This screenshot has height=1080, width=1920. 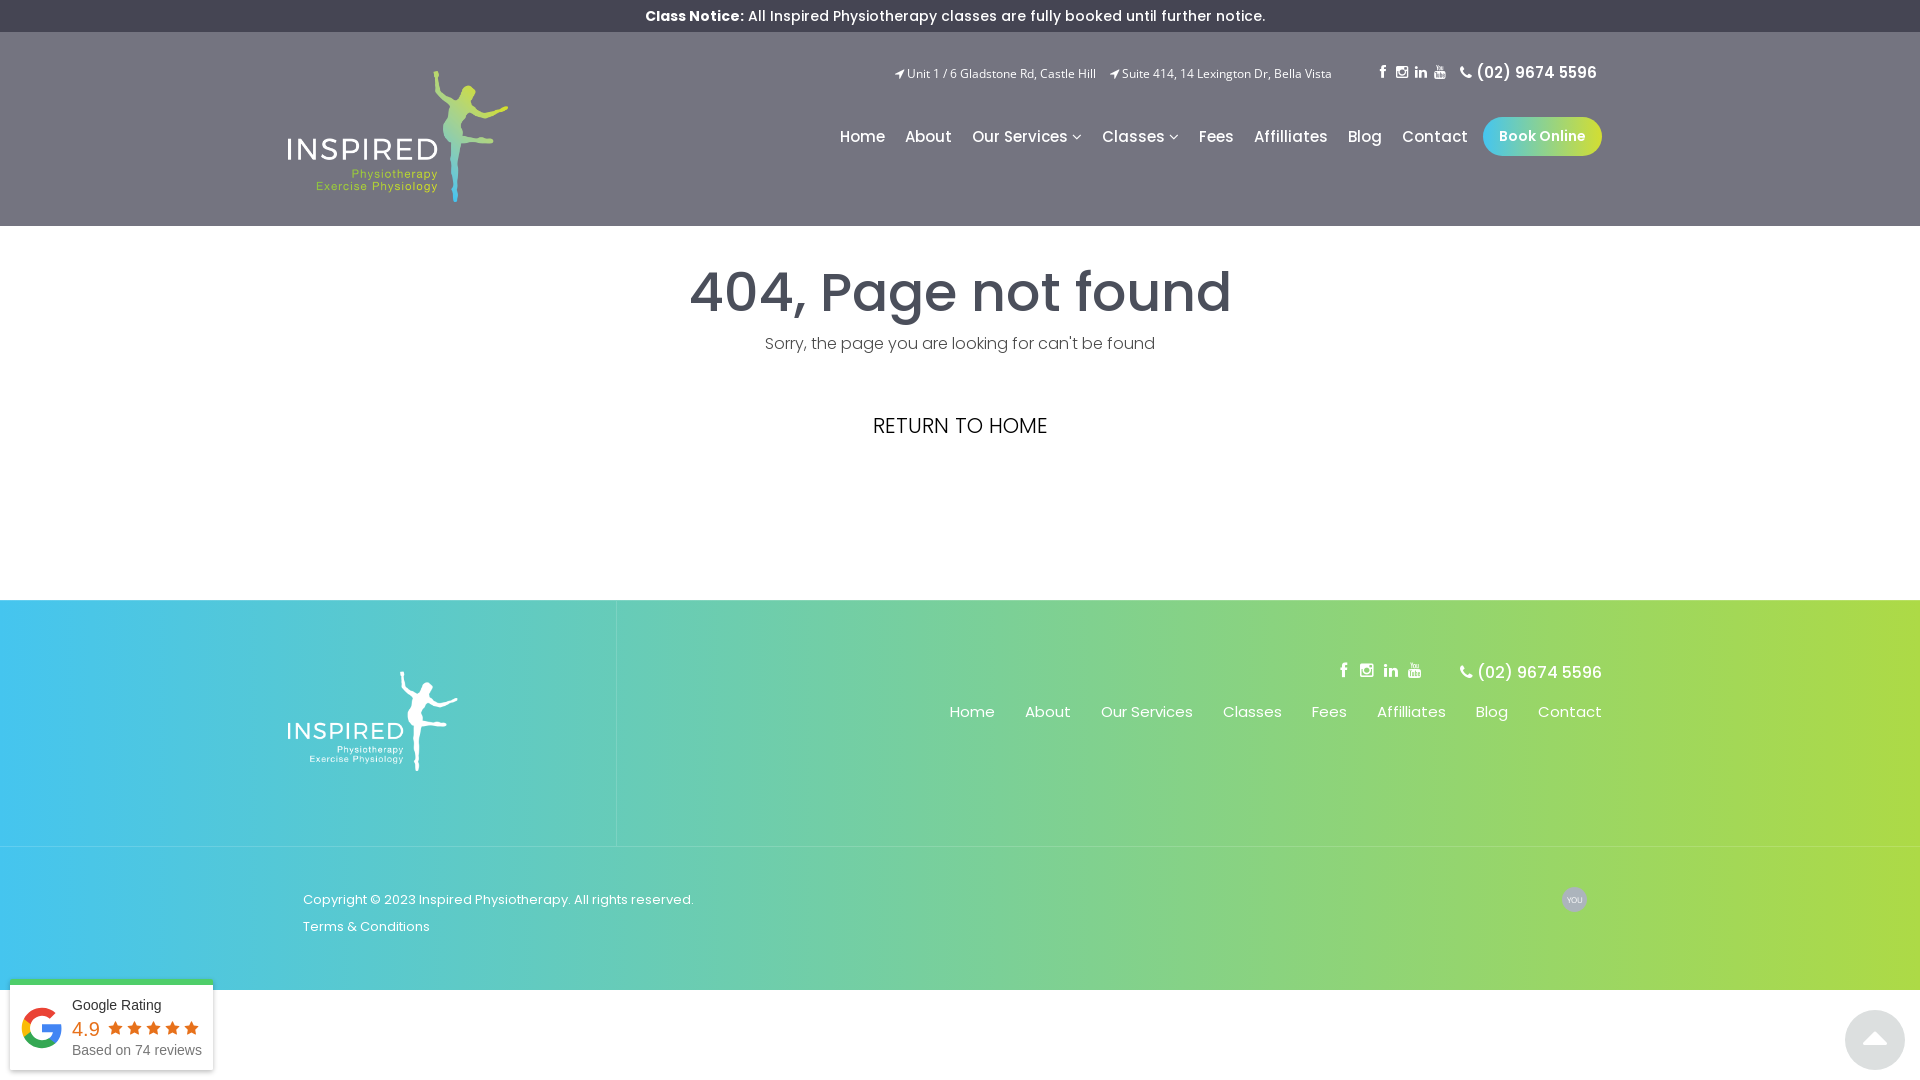 What do you see at coordinates (1147, 712) in the screenshot?
I see `Our Services` at bounding box center [1147, 712].